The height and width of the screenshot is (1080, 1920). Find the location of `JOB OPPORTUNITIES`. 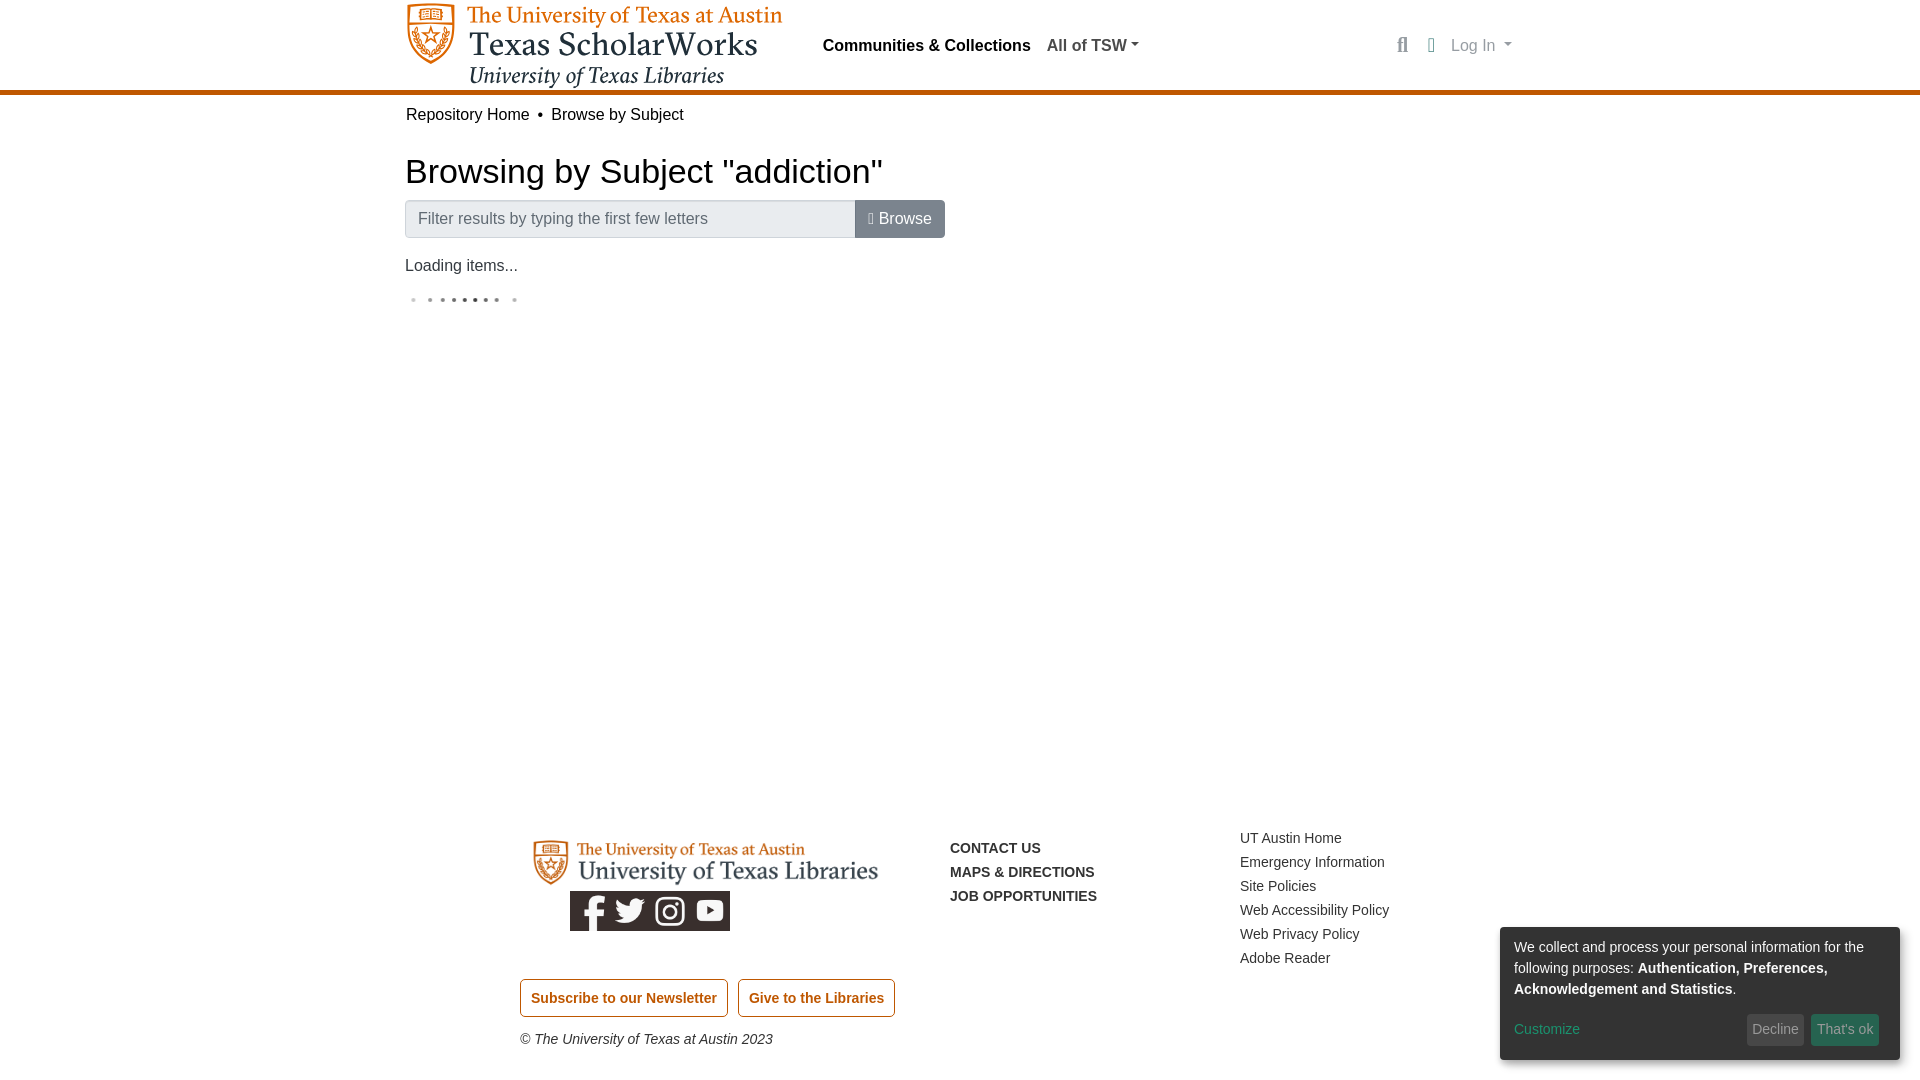

JOB OPPORTUNITIES is located at coordinates (1023, 895).